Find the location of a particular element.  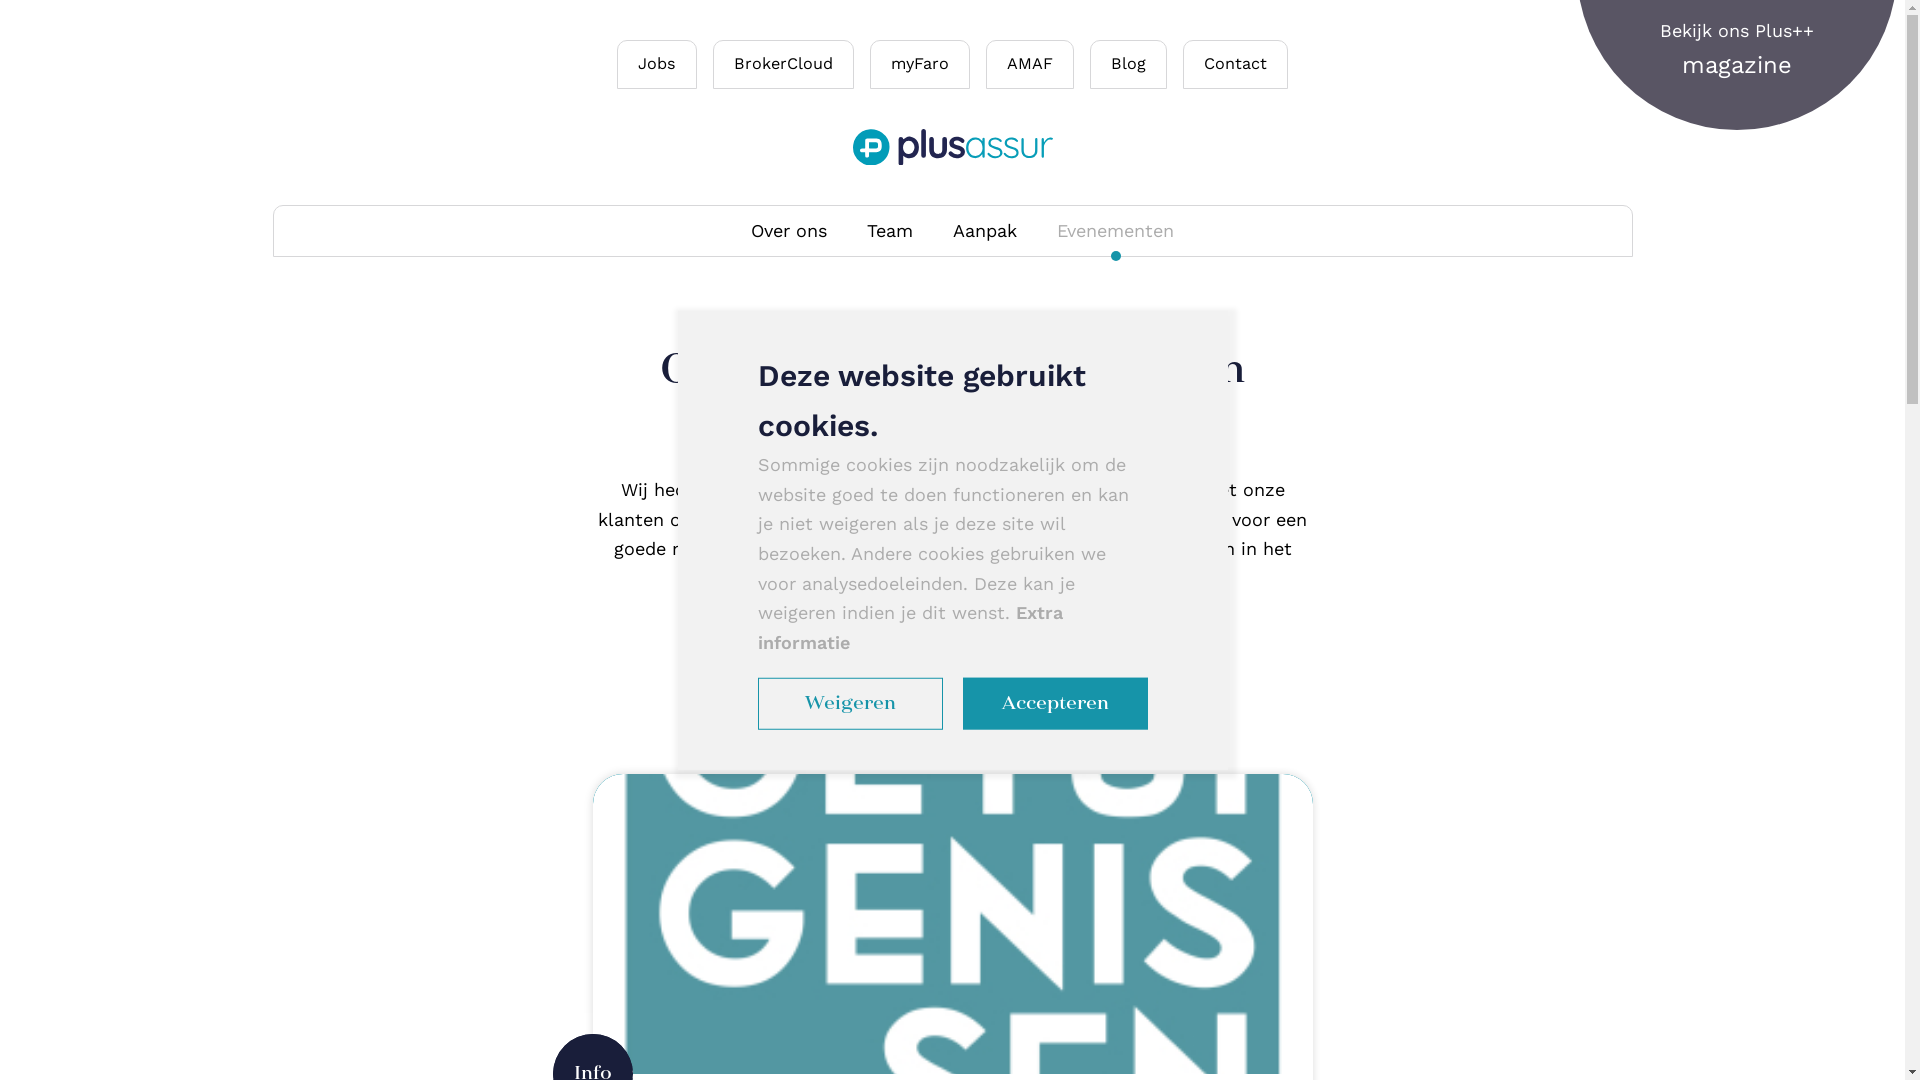

myFaro is located at coordinates (125, 608).